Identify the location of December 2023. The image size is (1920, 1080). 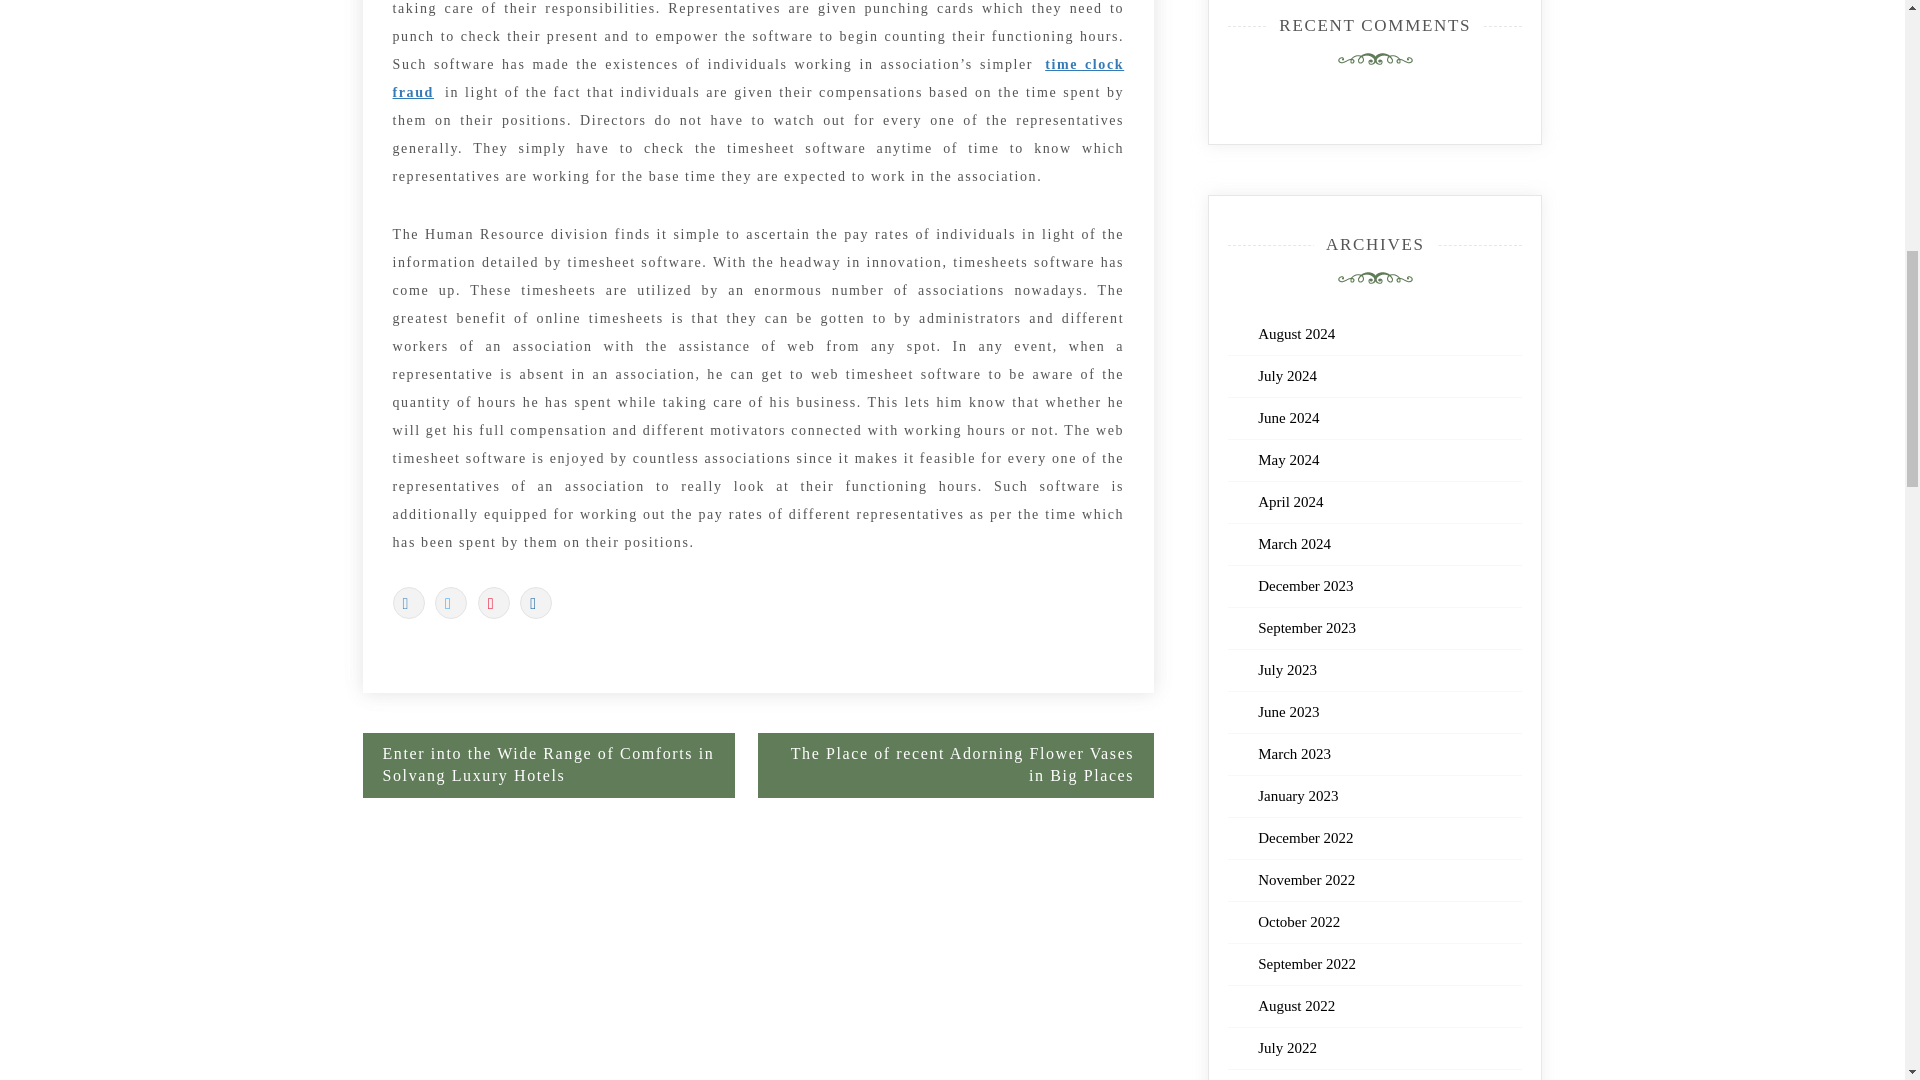
(1305, 586).